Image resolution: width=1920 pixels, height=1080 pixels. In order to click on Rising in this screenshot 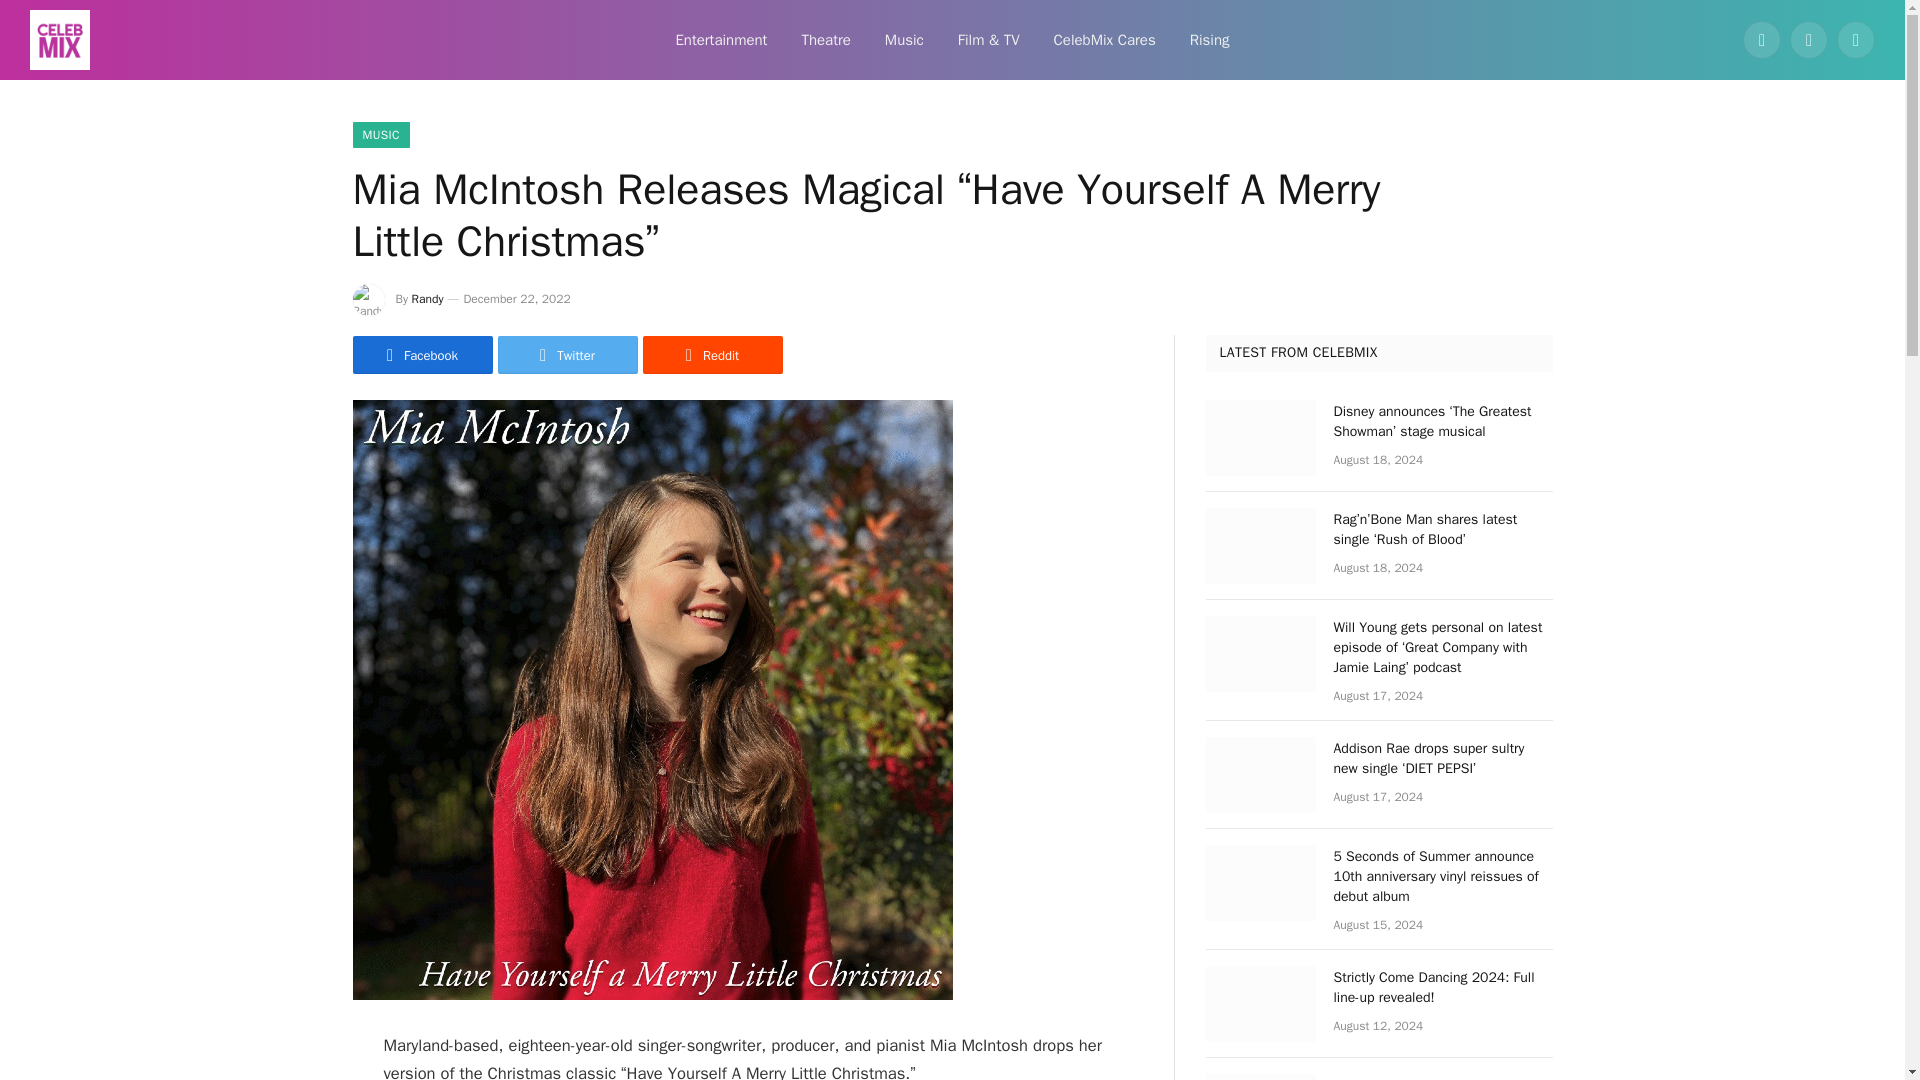, I will do `click(1210, 40)`.